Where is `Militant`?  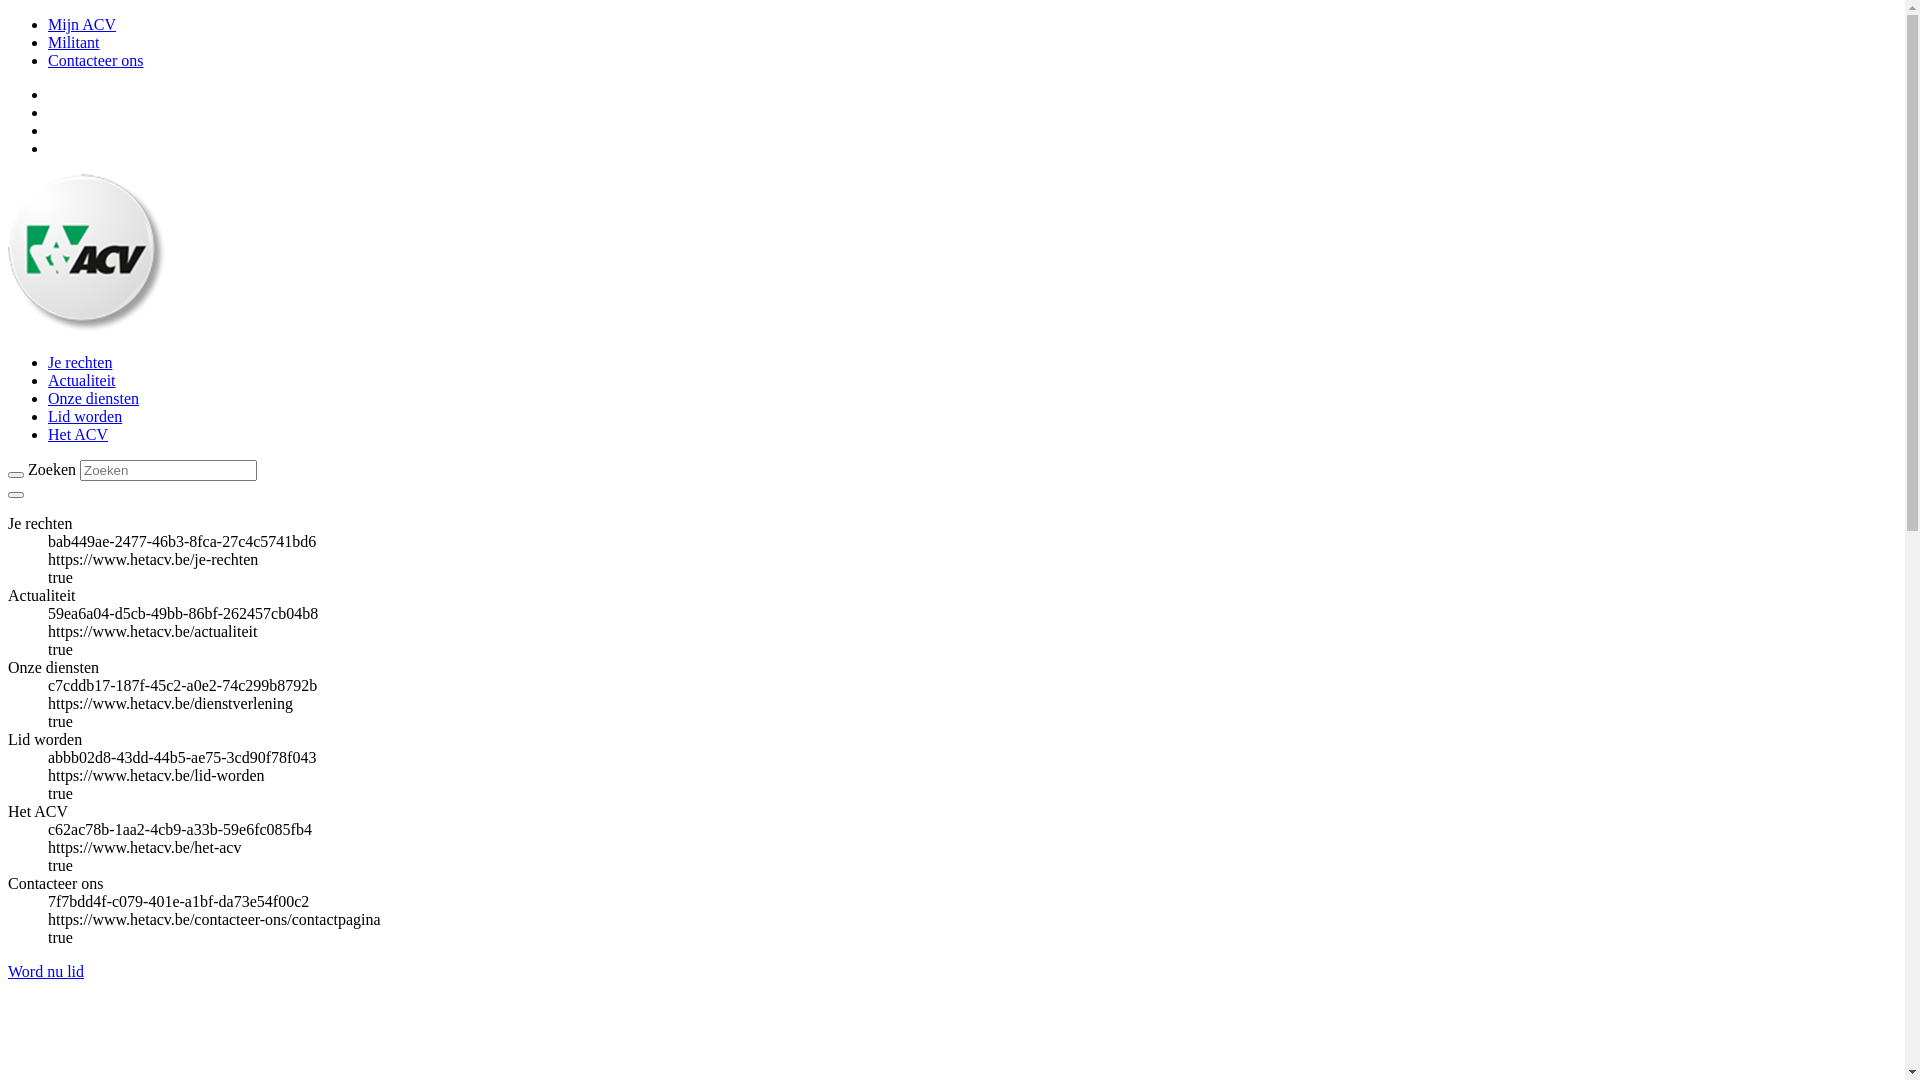
Militant is located at coordinates (74, 42).